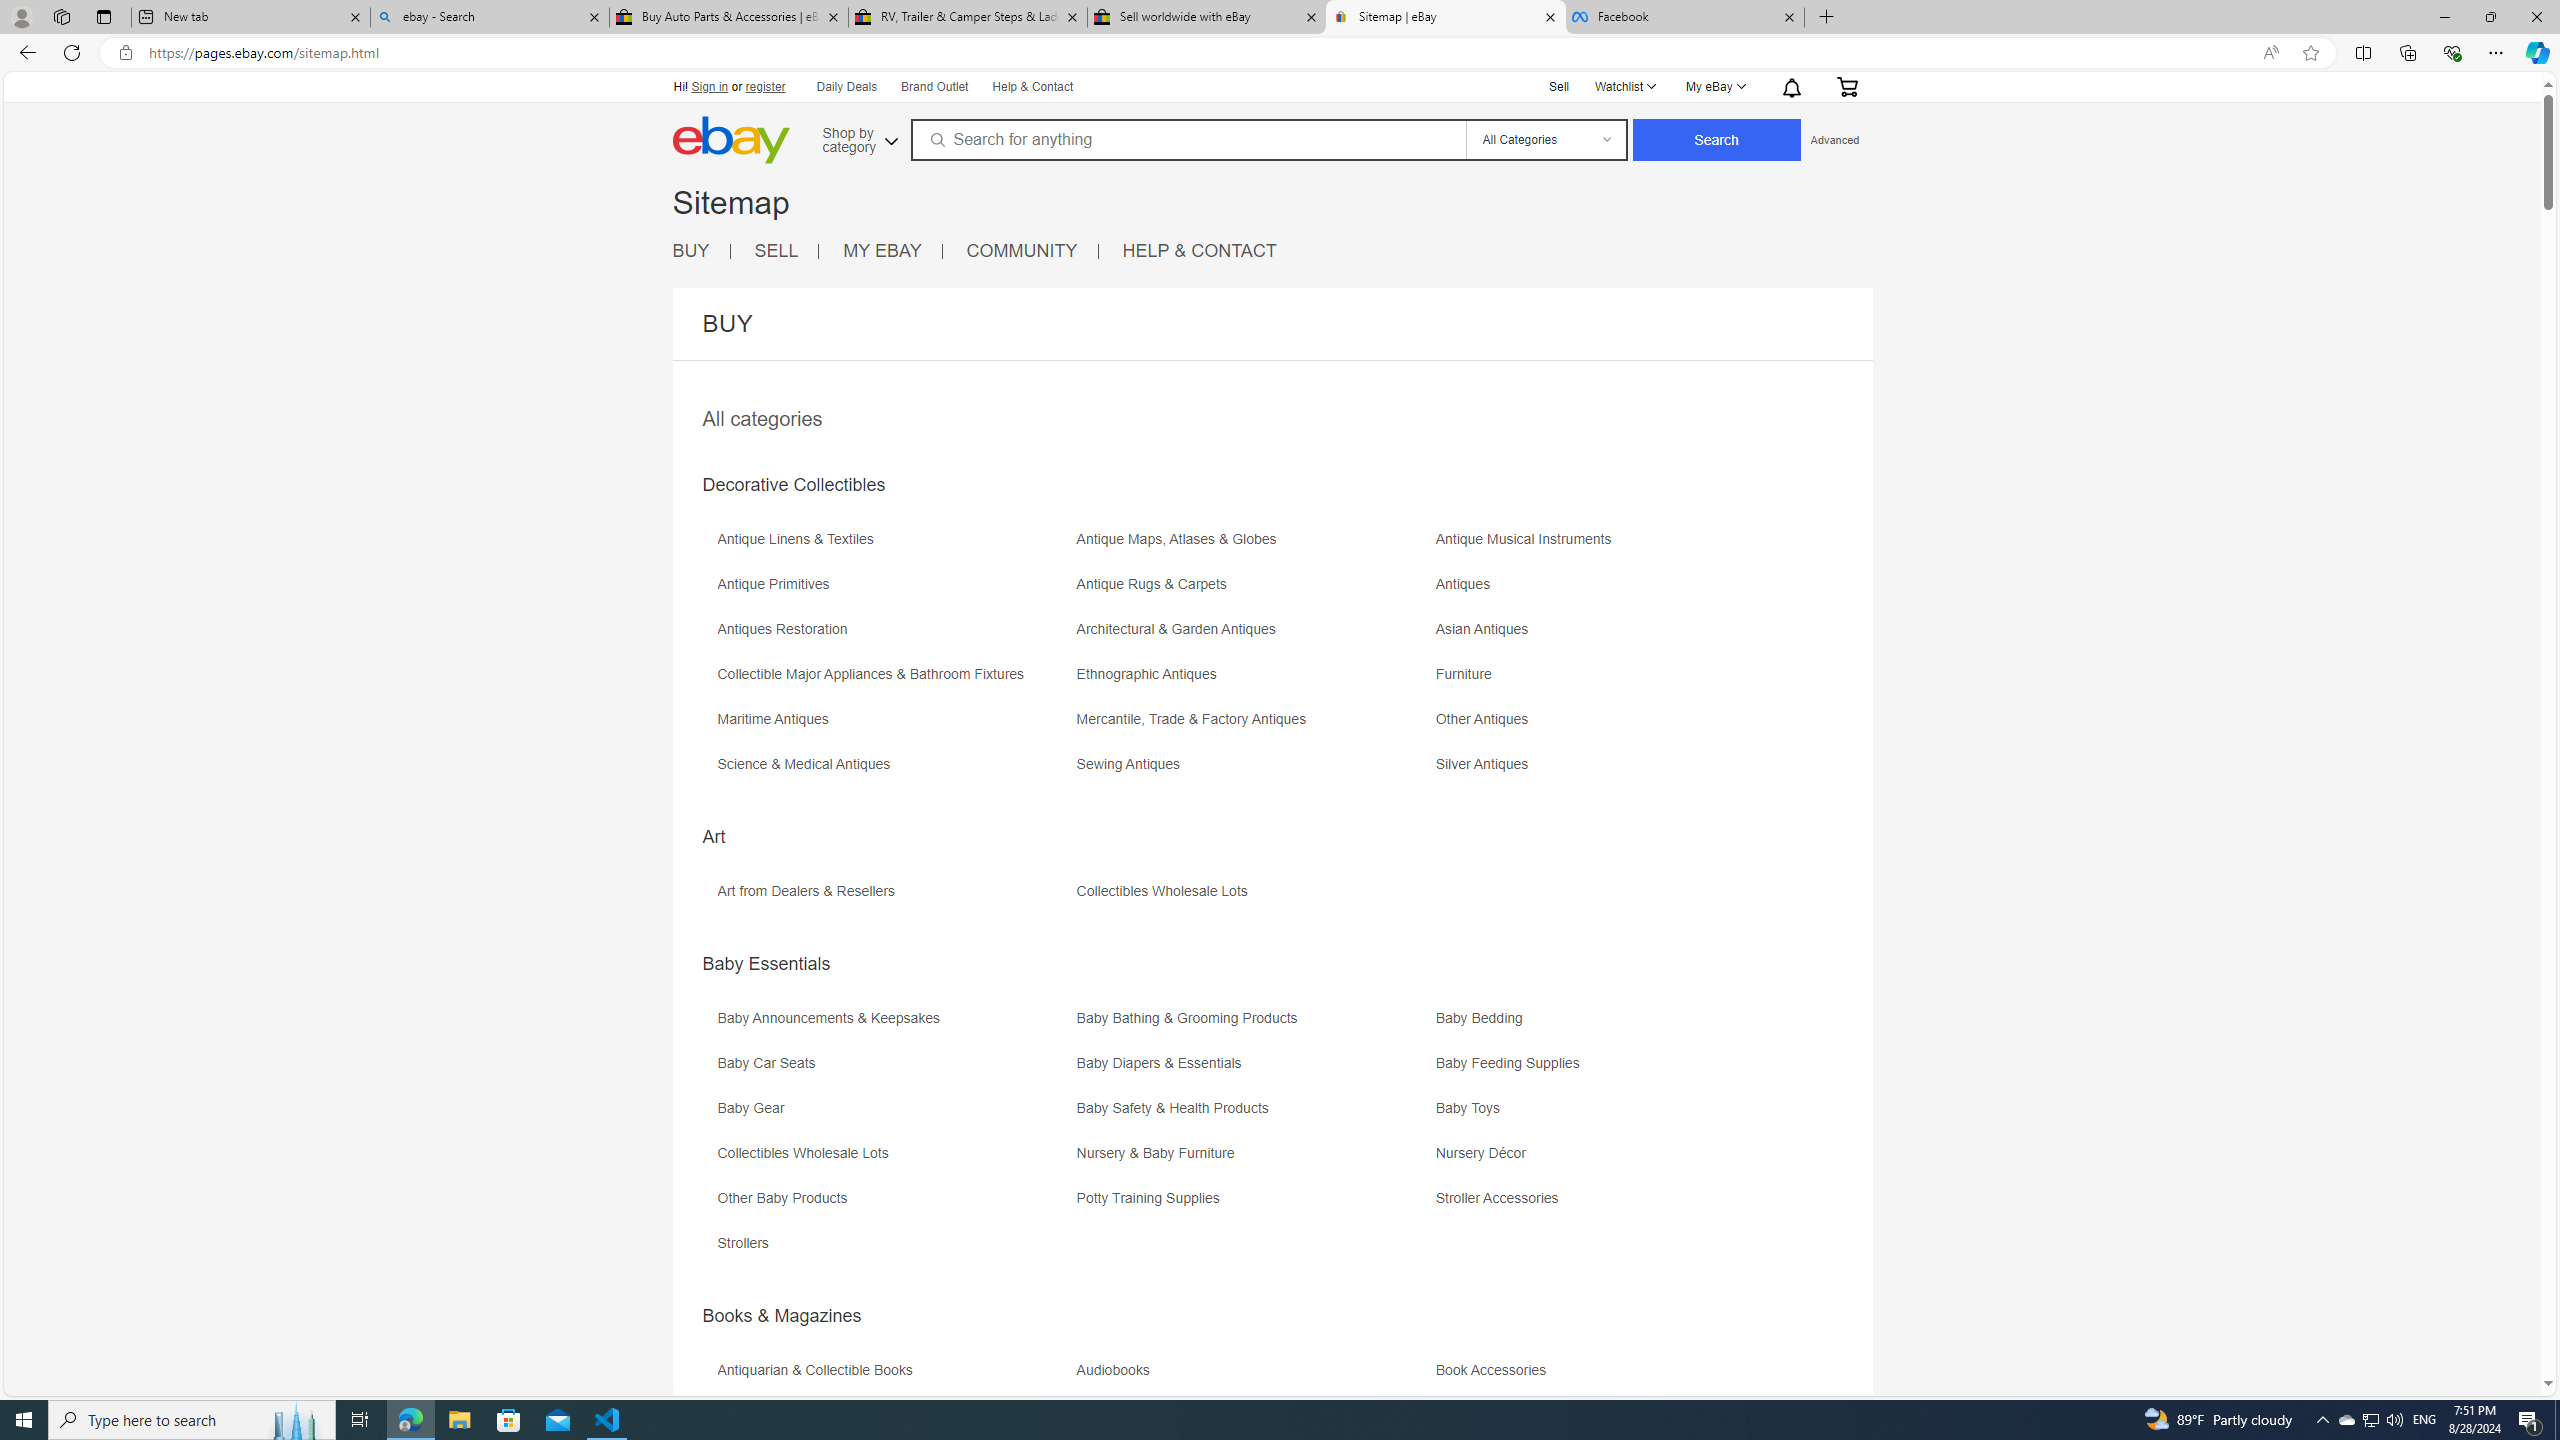  I want to click on Art from Dealers & Resellers, so click(811, 891).